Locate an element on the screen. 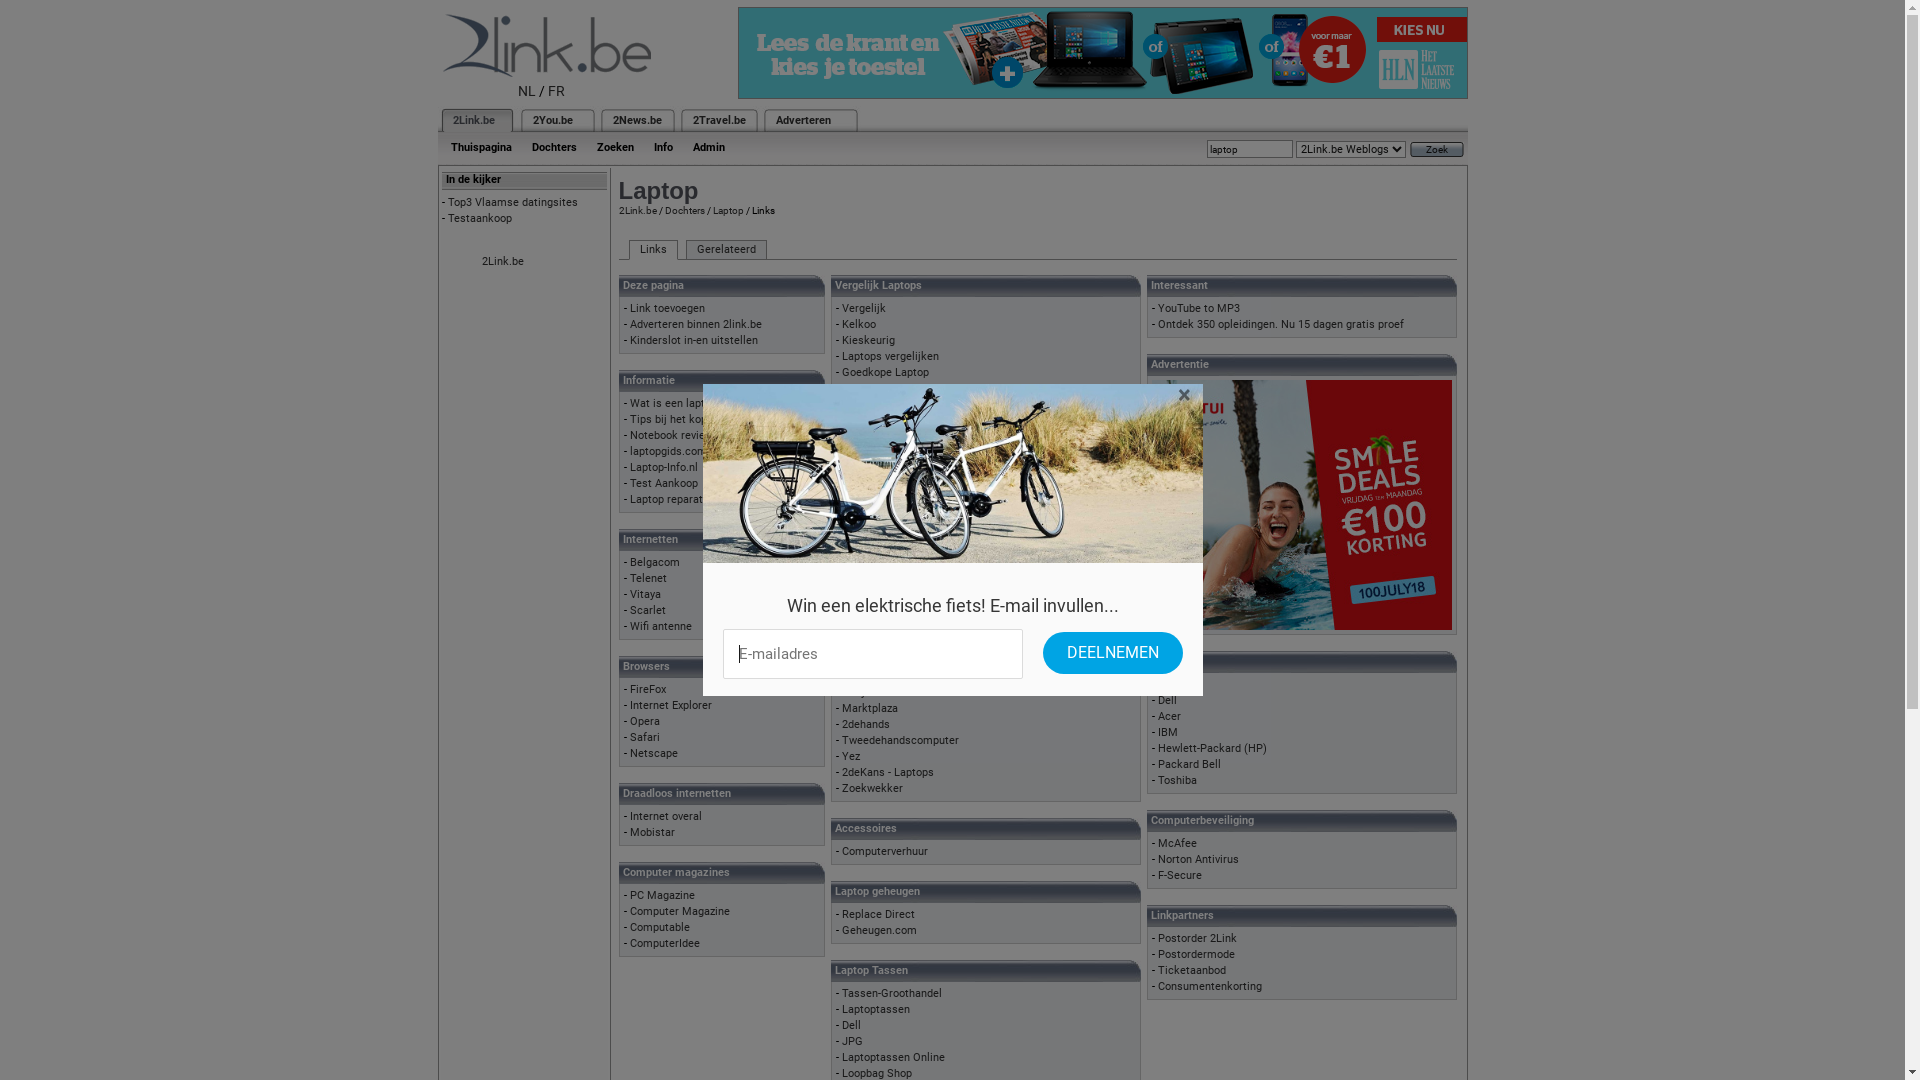 Image resolution: width=1920 pixels, height=1080 pixels. Kelkoo is located at coordinates (859, 324).